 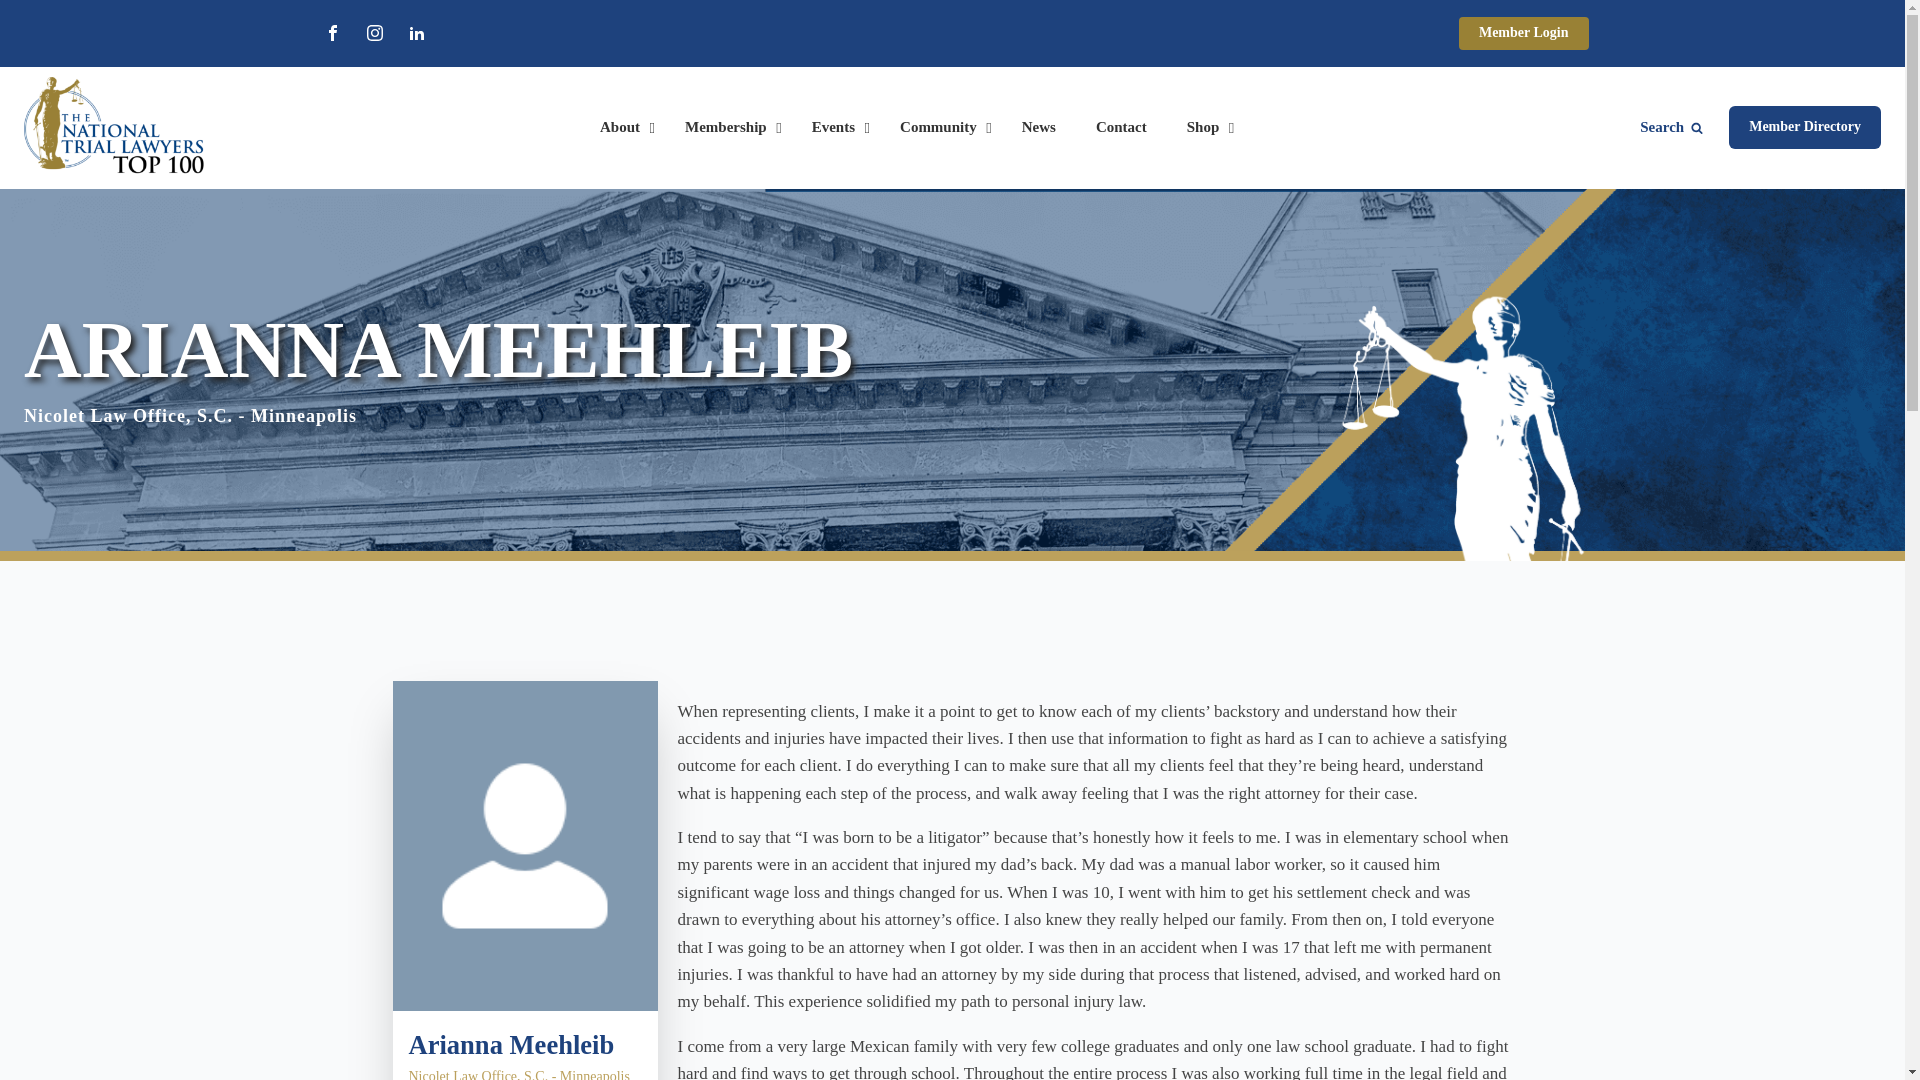 I want to click on Member Login, so click(x=1524, y=33).